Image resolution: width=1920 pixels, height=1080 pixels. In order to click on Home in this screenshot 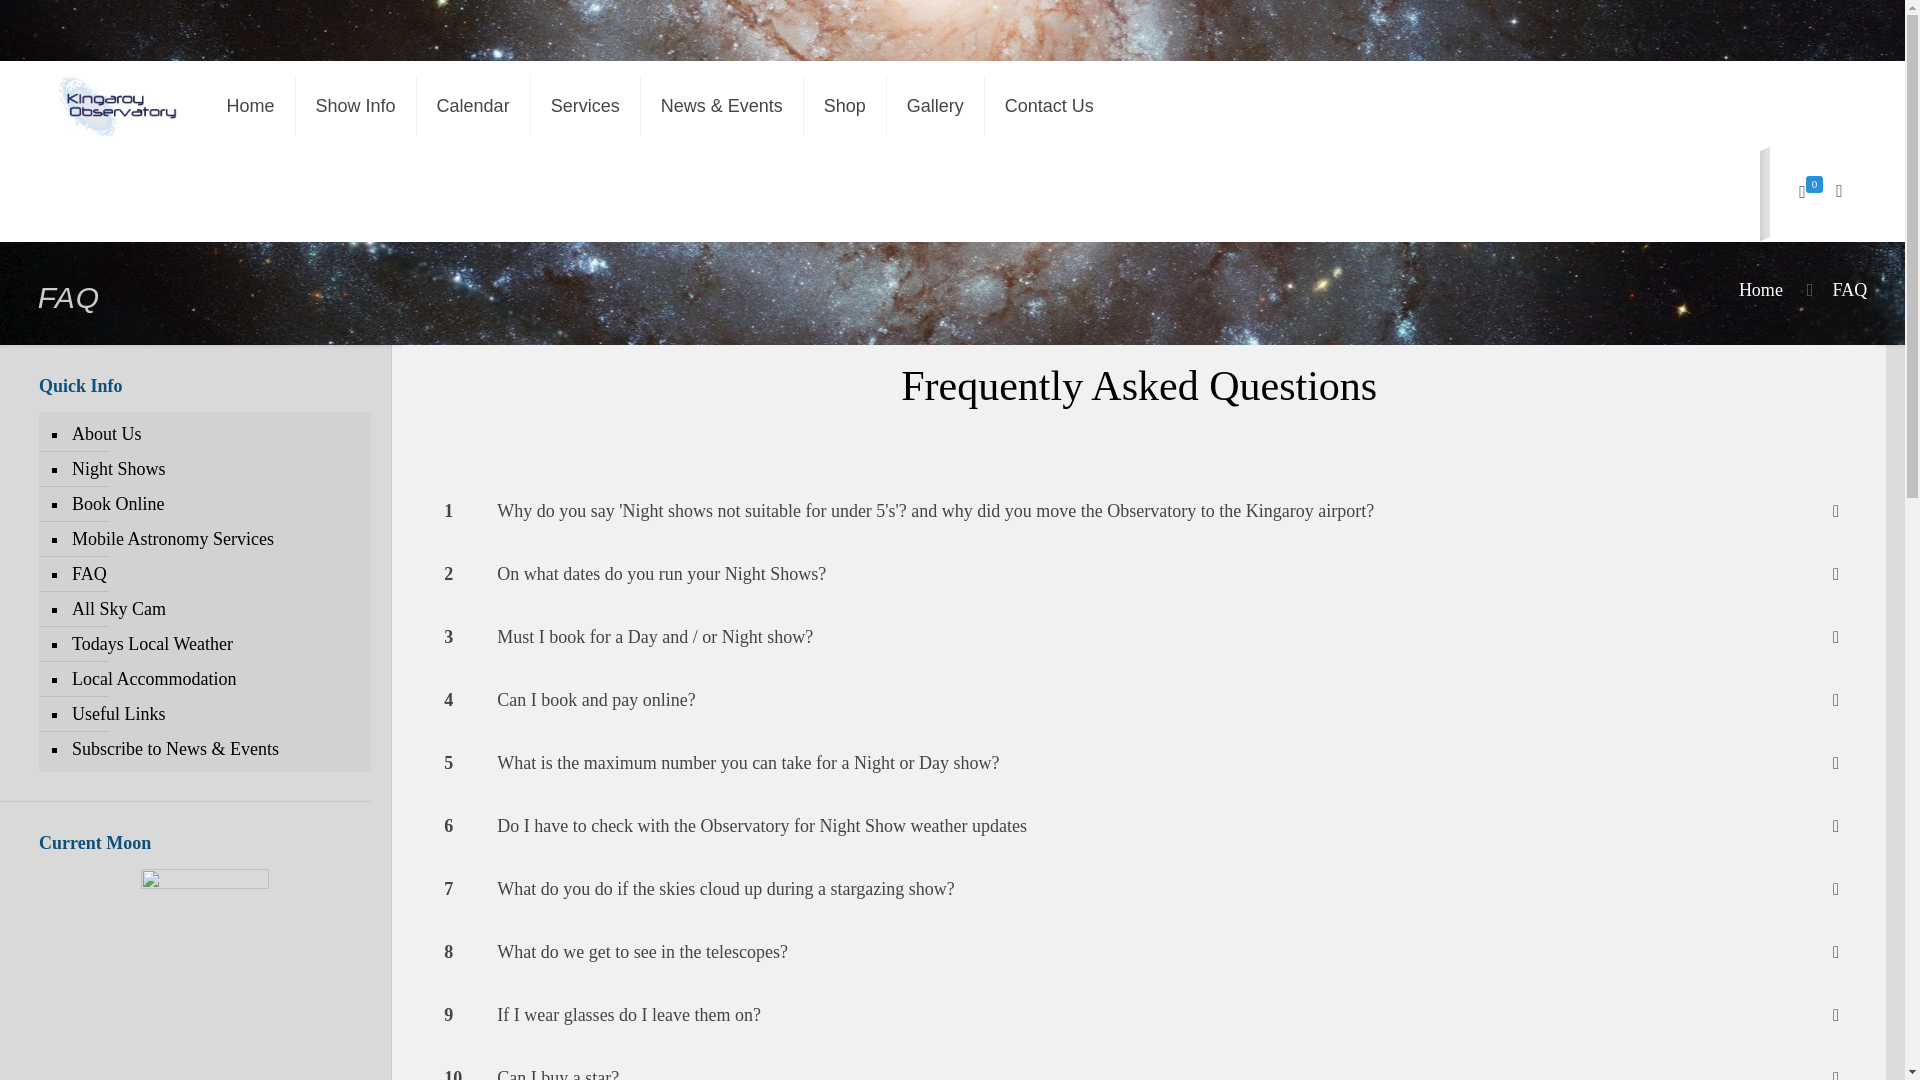, I will do `click(250, 106)`.